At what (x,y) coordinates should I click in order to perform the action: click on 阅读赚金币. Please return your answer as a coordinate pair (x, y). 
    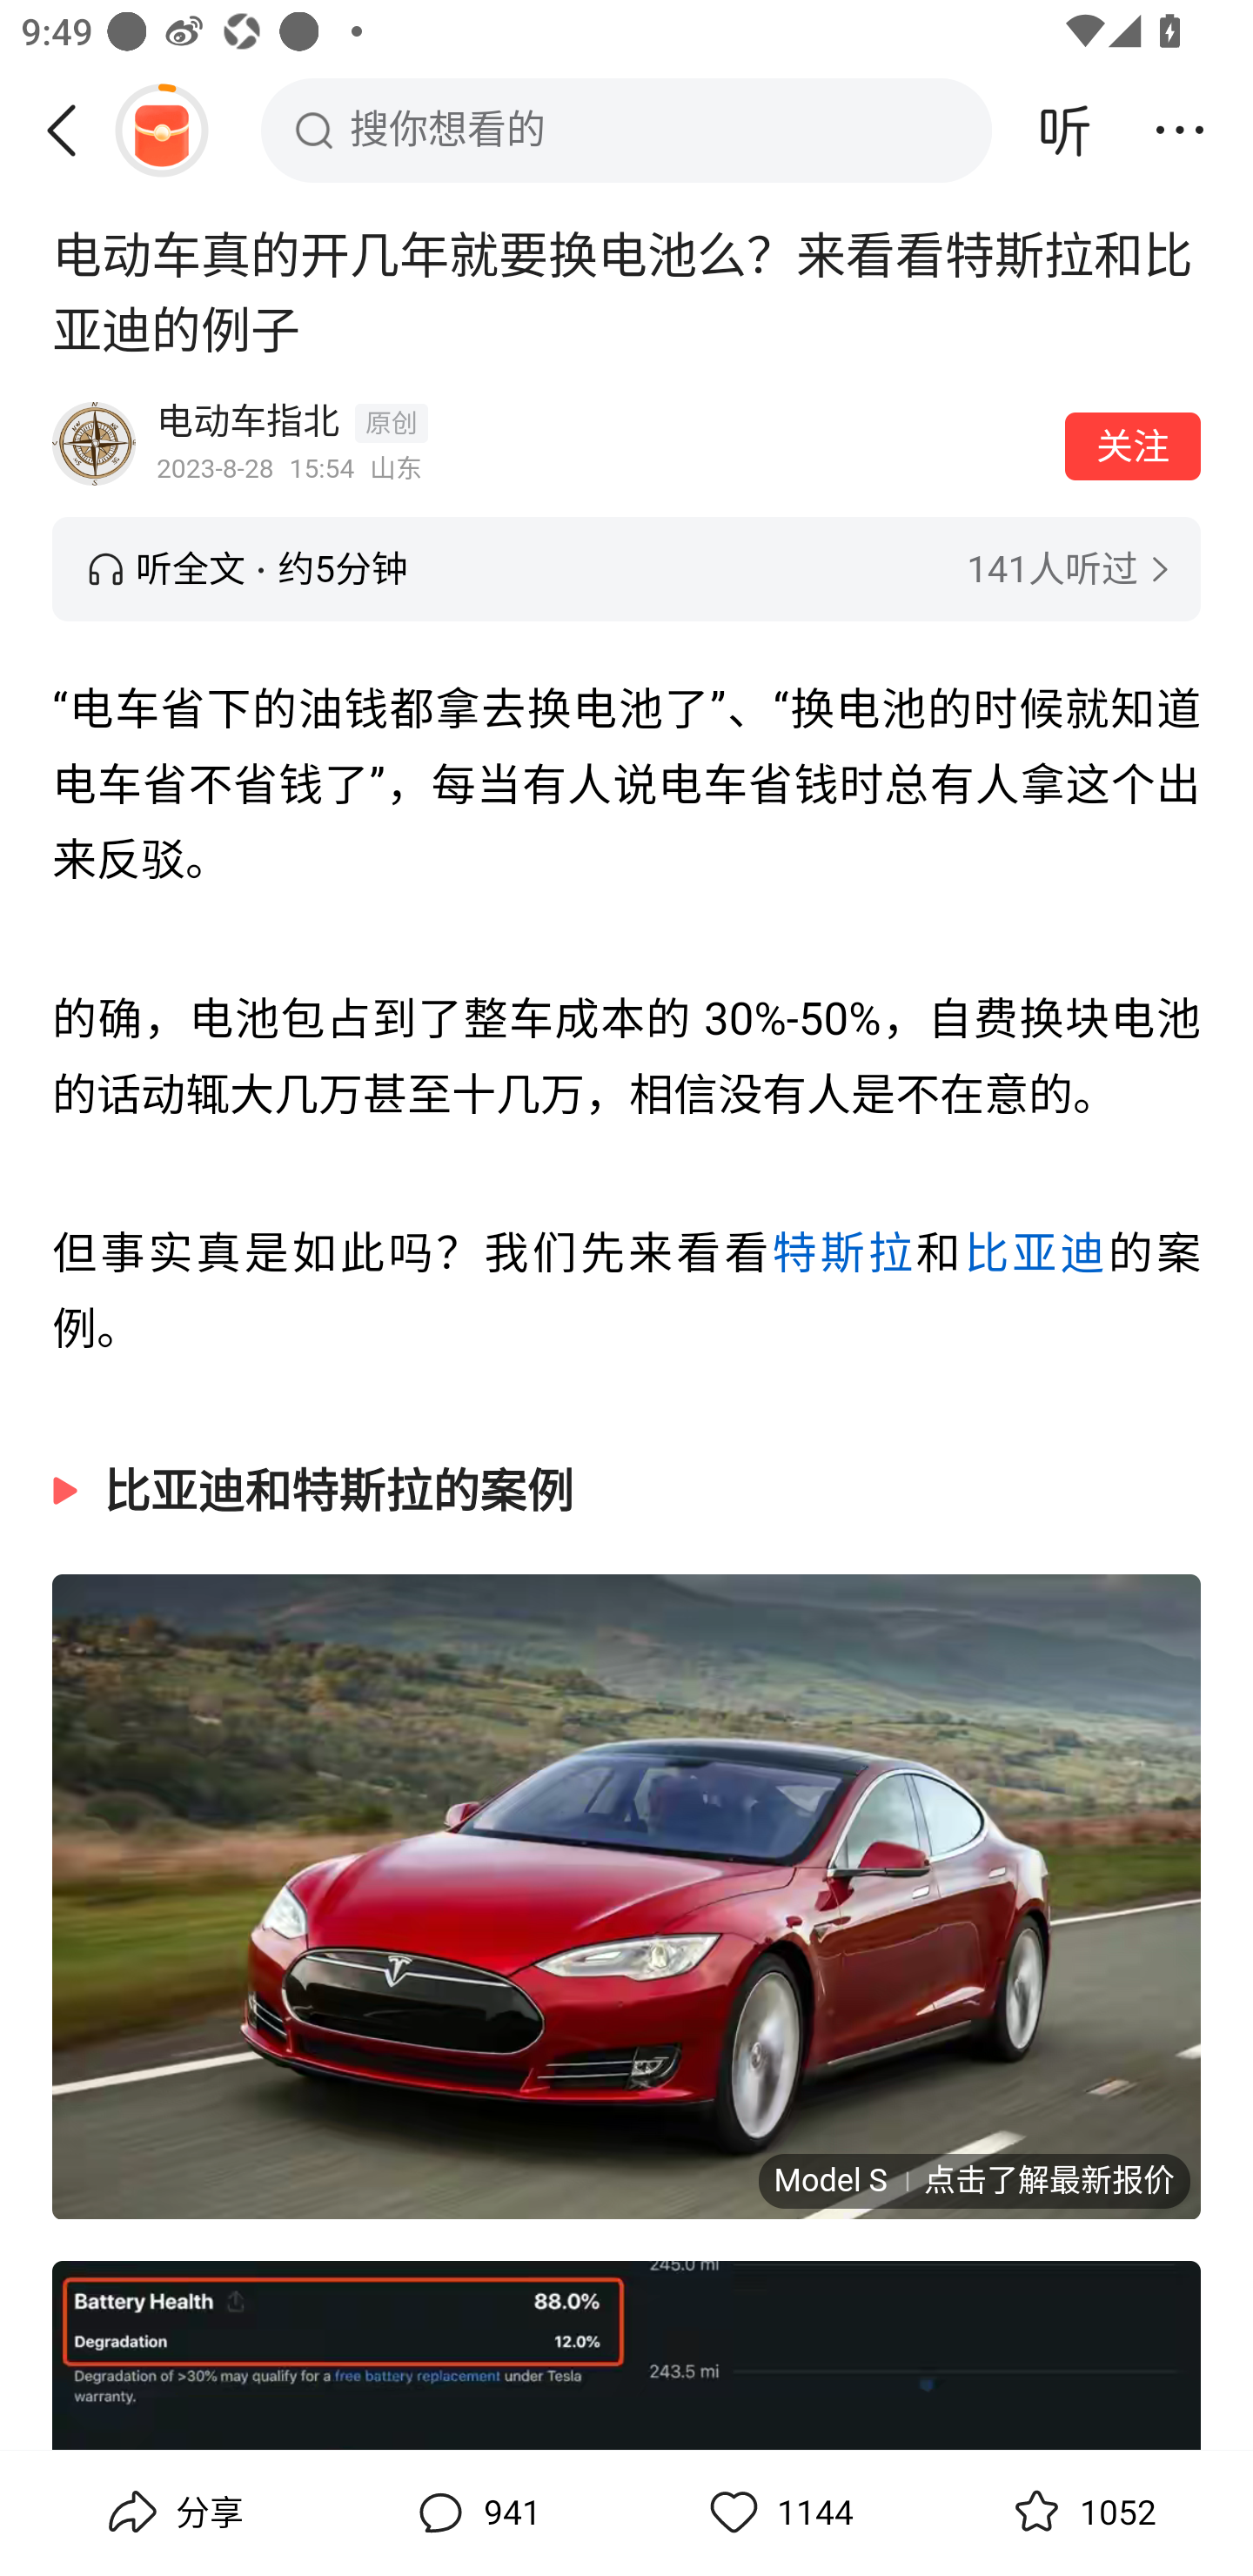
    Looking at the image, I should click on (161, 130).